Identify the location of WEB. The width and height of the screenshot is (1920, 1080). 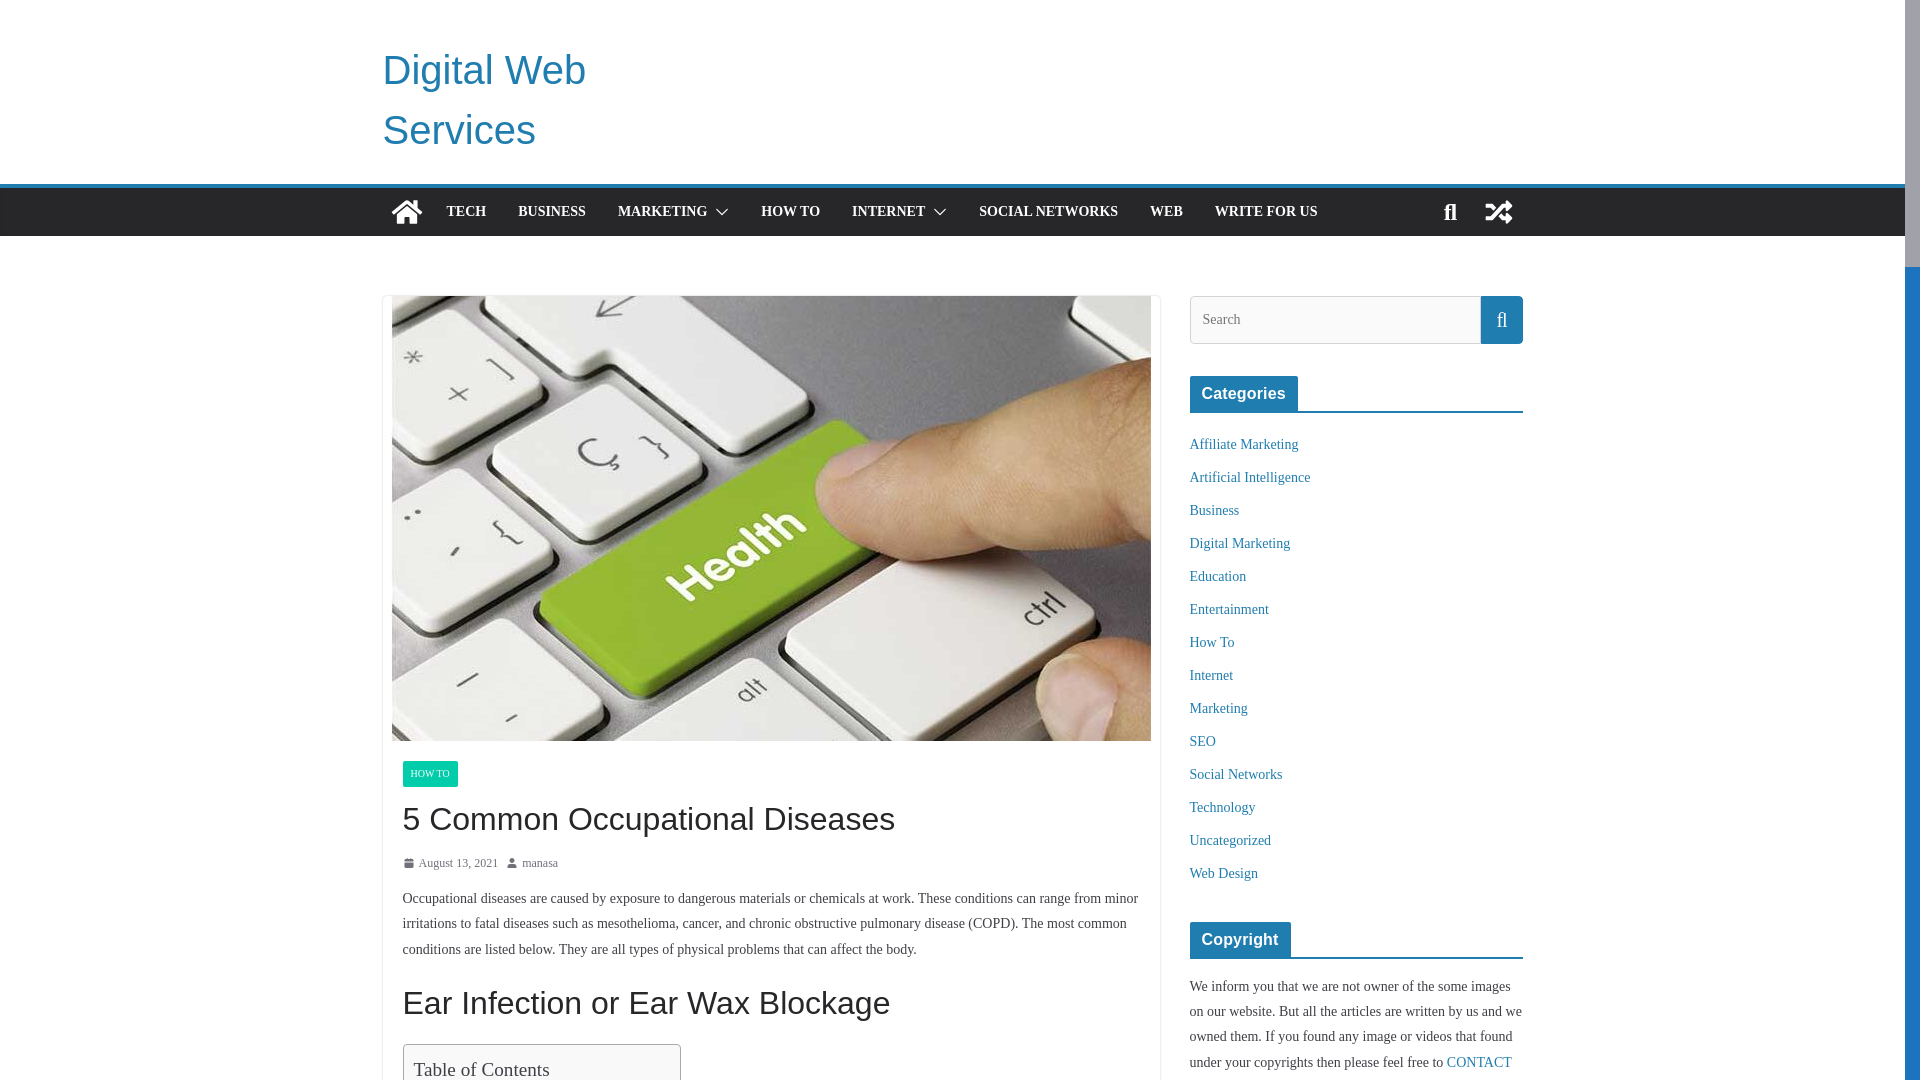
(1166, 211).